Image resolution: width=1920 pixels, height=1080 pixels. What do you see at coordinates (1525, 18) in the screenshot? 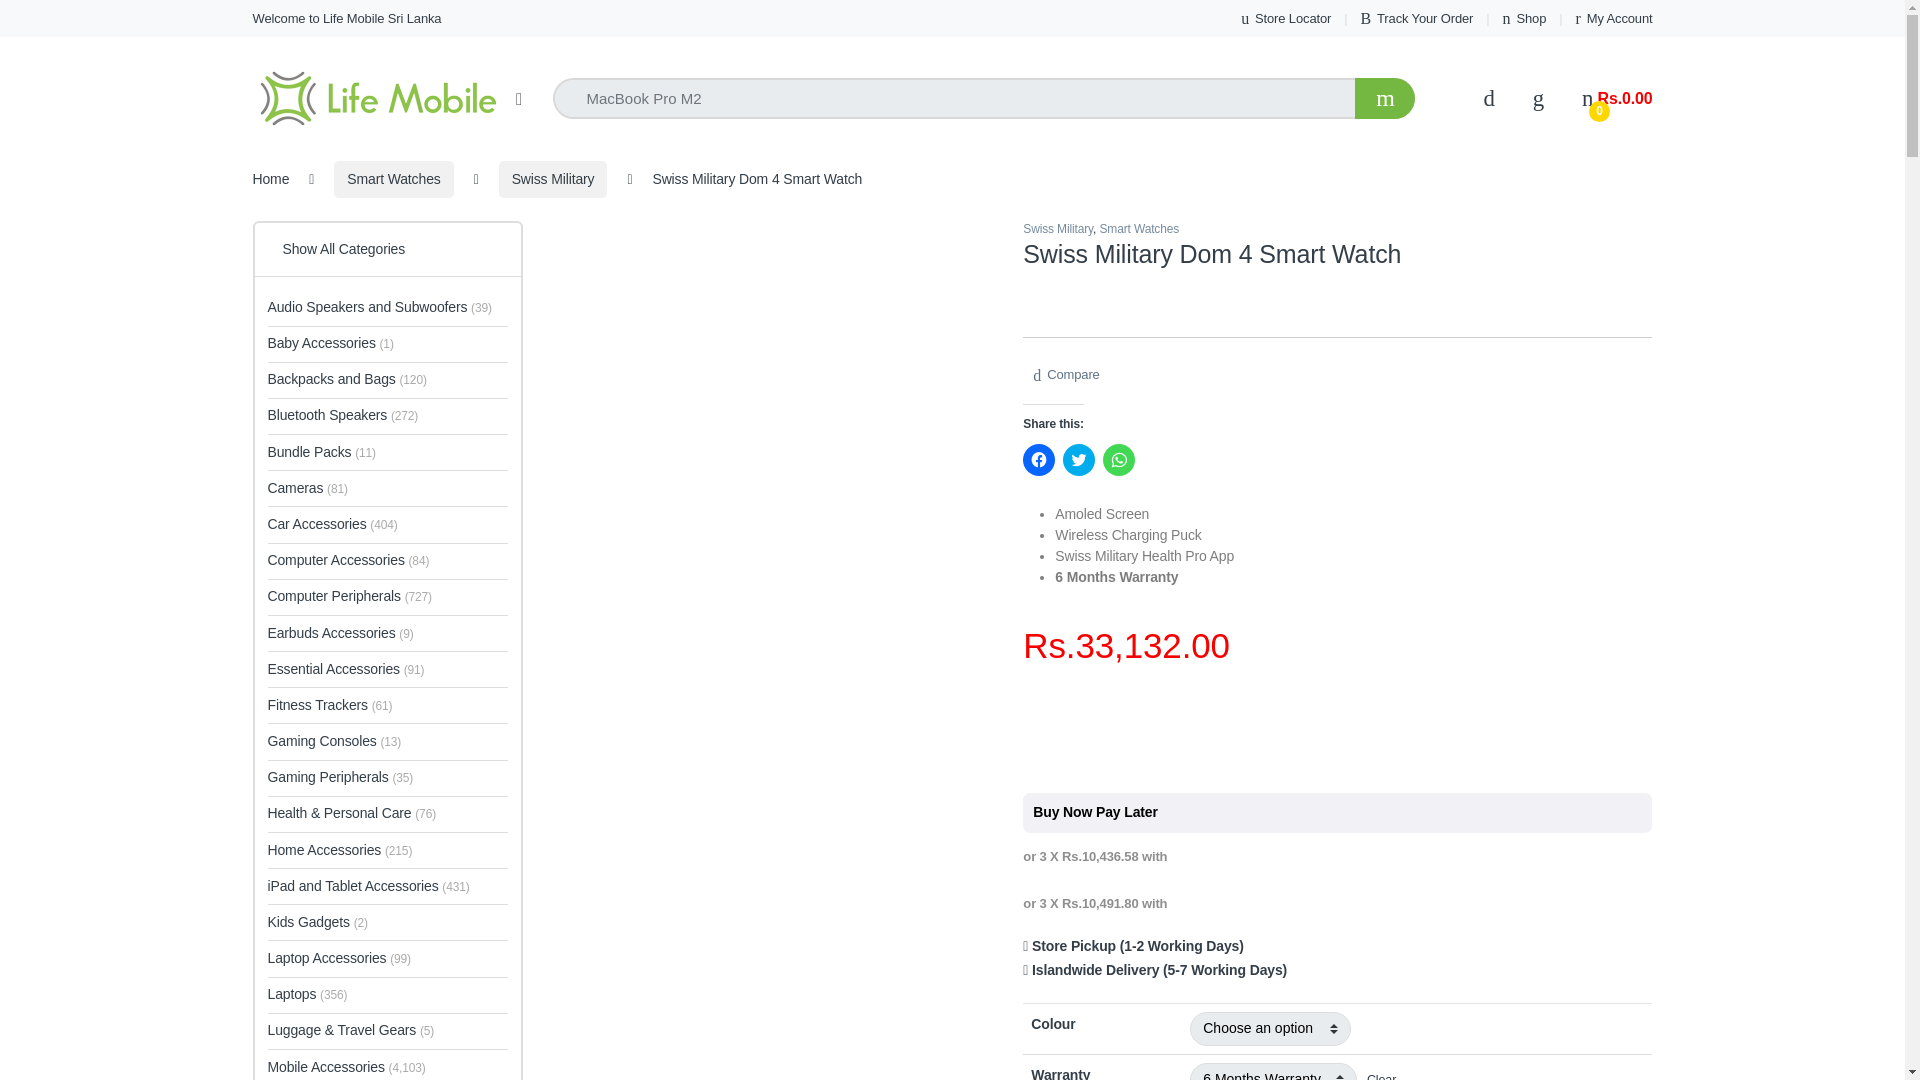
I see `Shop` at bounding box center [1525, 18].